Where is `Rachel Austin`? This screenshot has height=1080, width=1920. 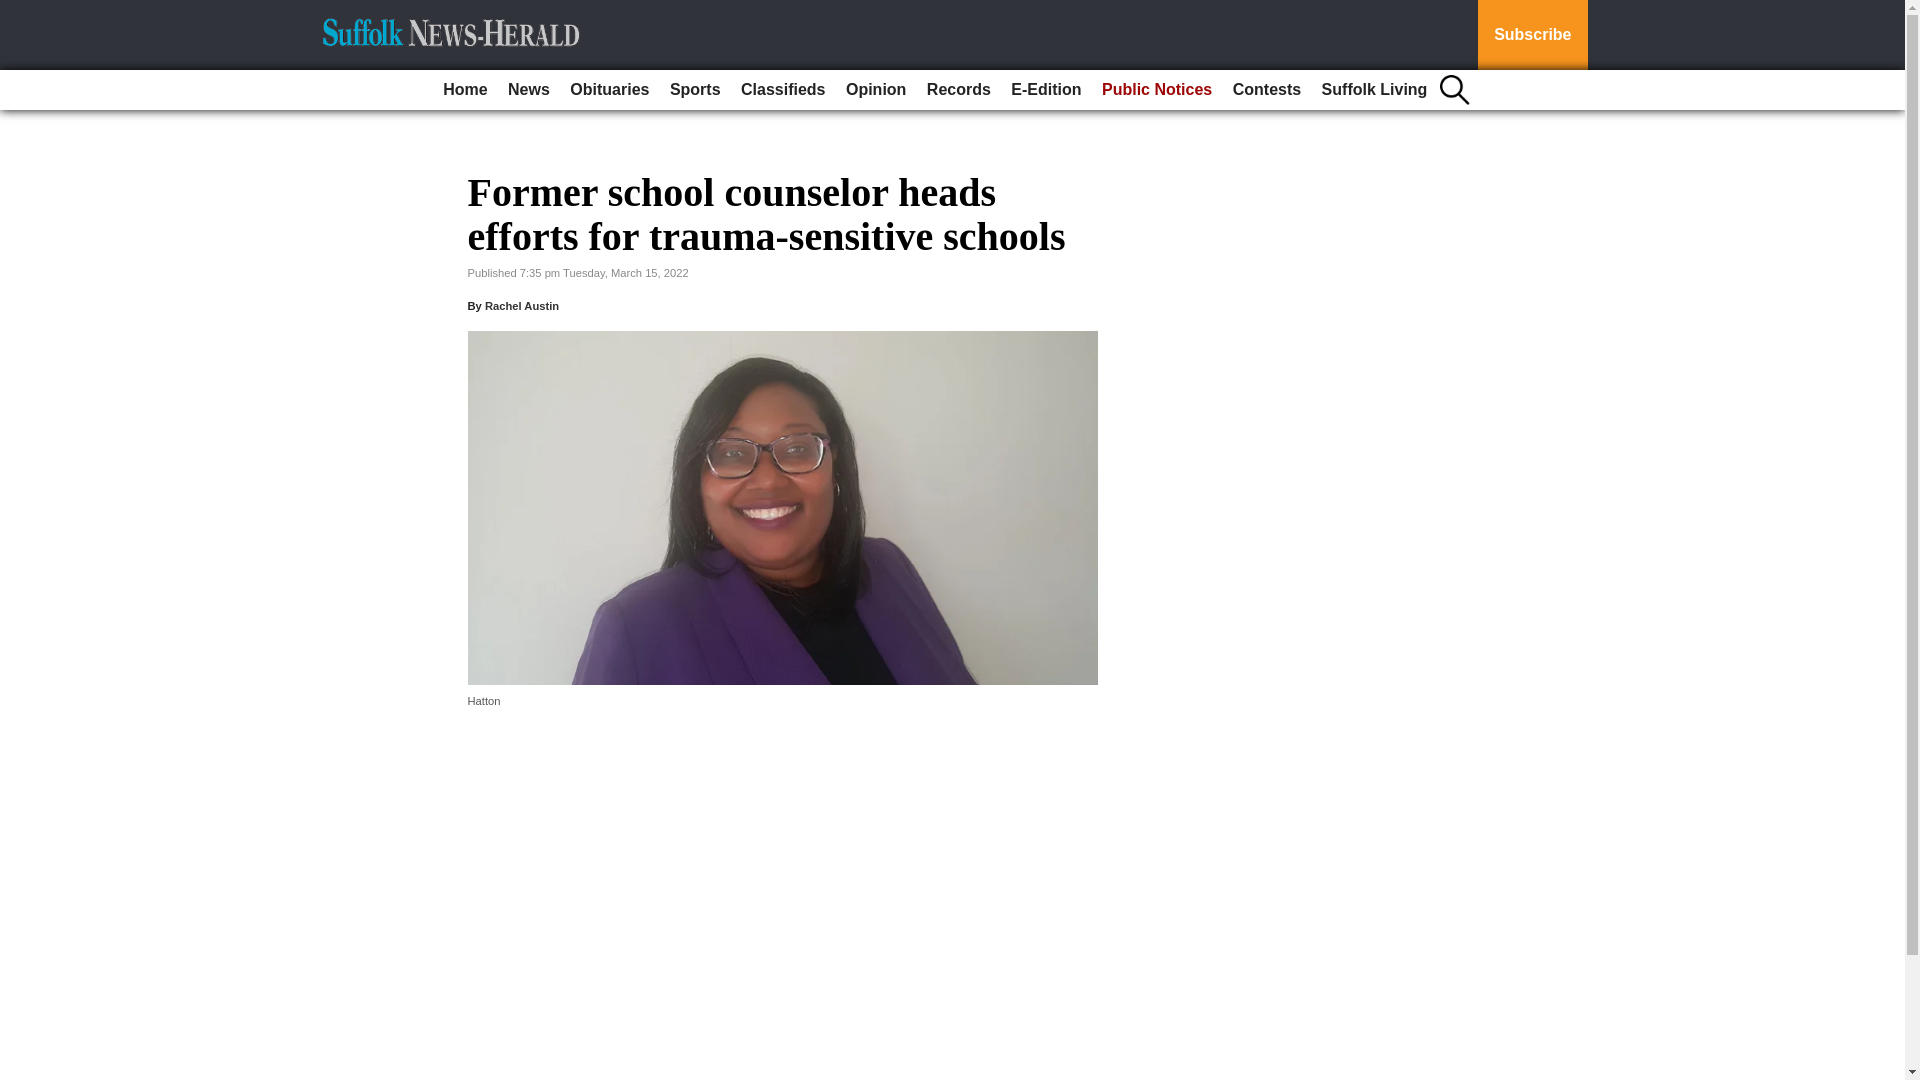
Rachel Austin is located at coordinates (522, 306).